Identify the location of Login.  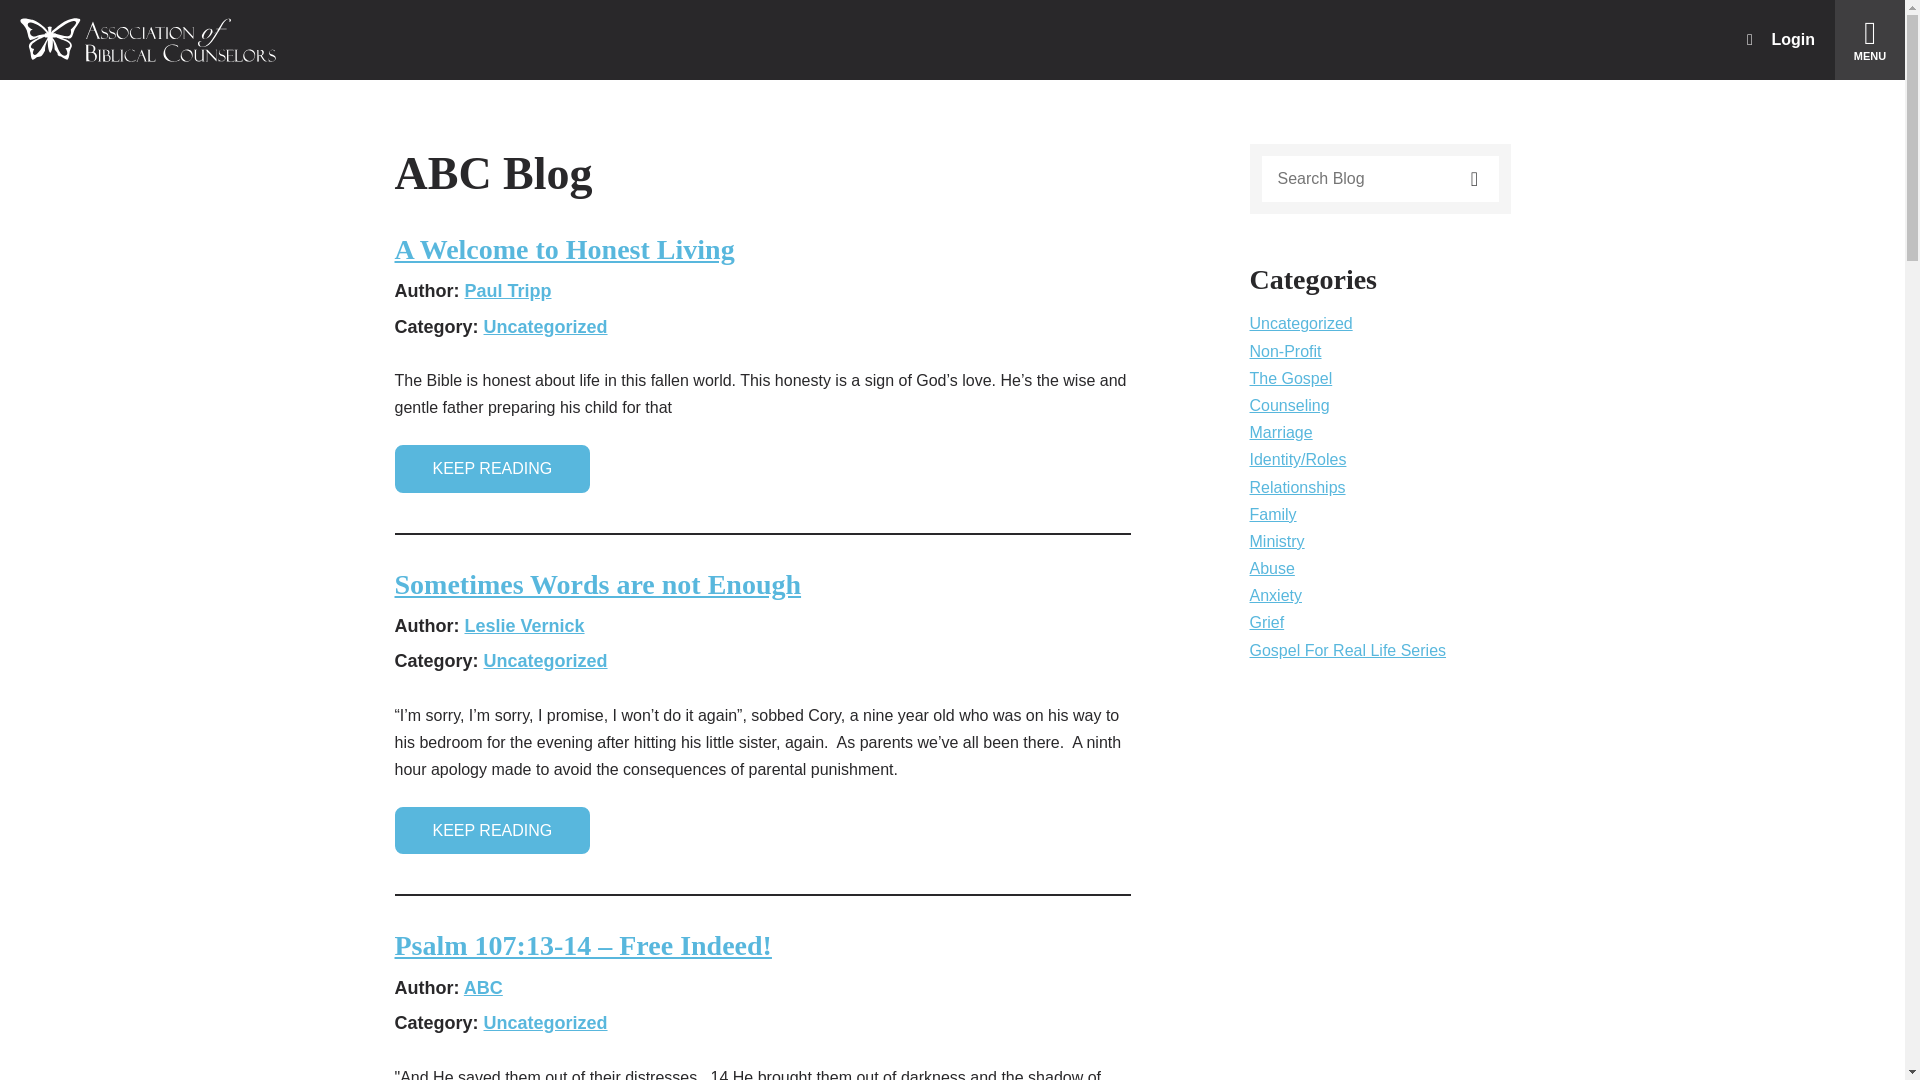
(1780, 39).